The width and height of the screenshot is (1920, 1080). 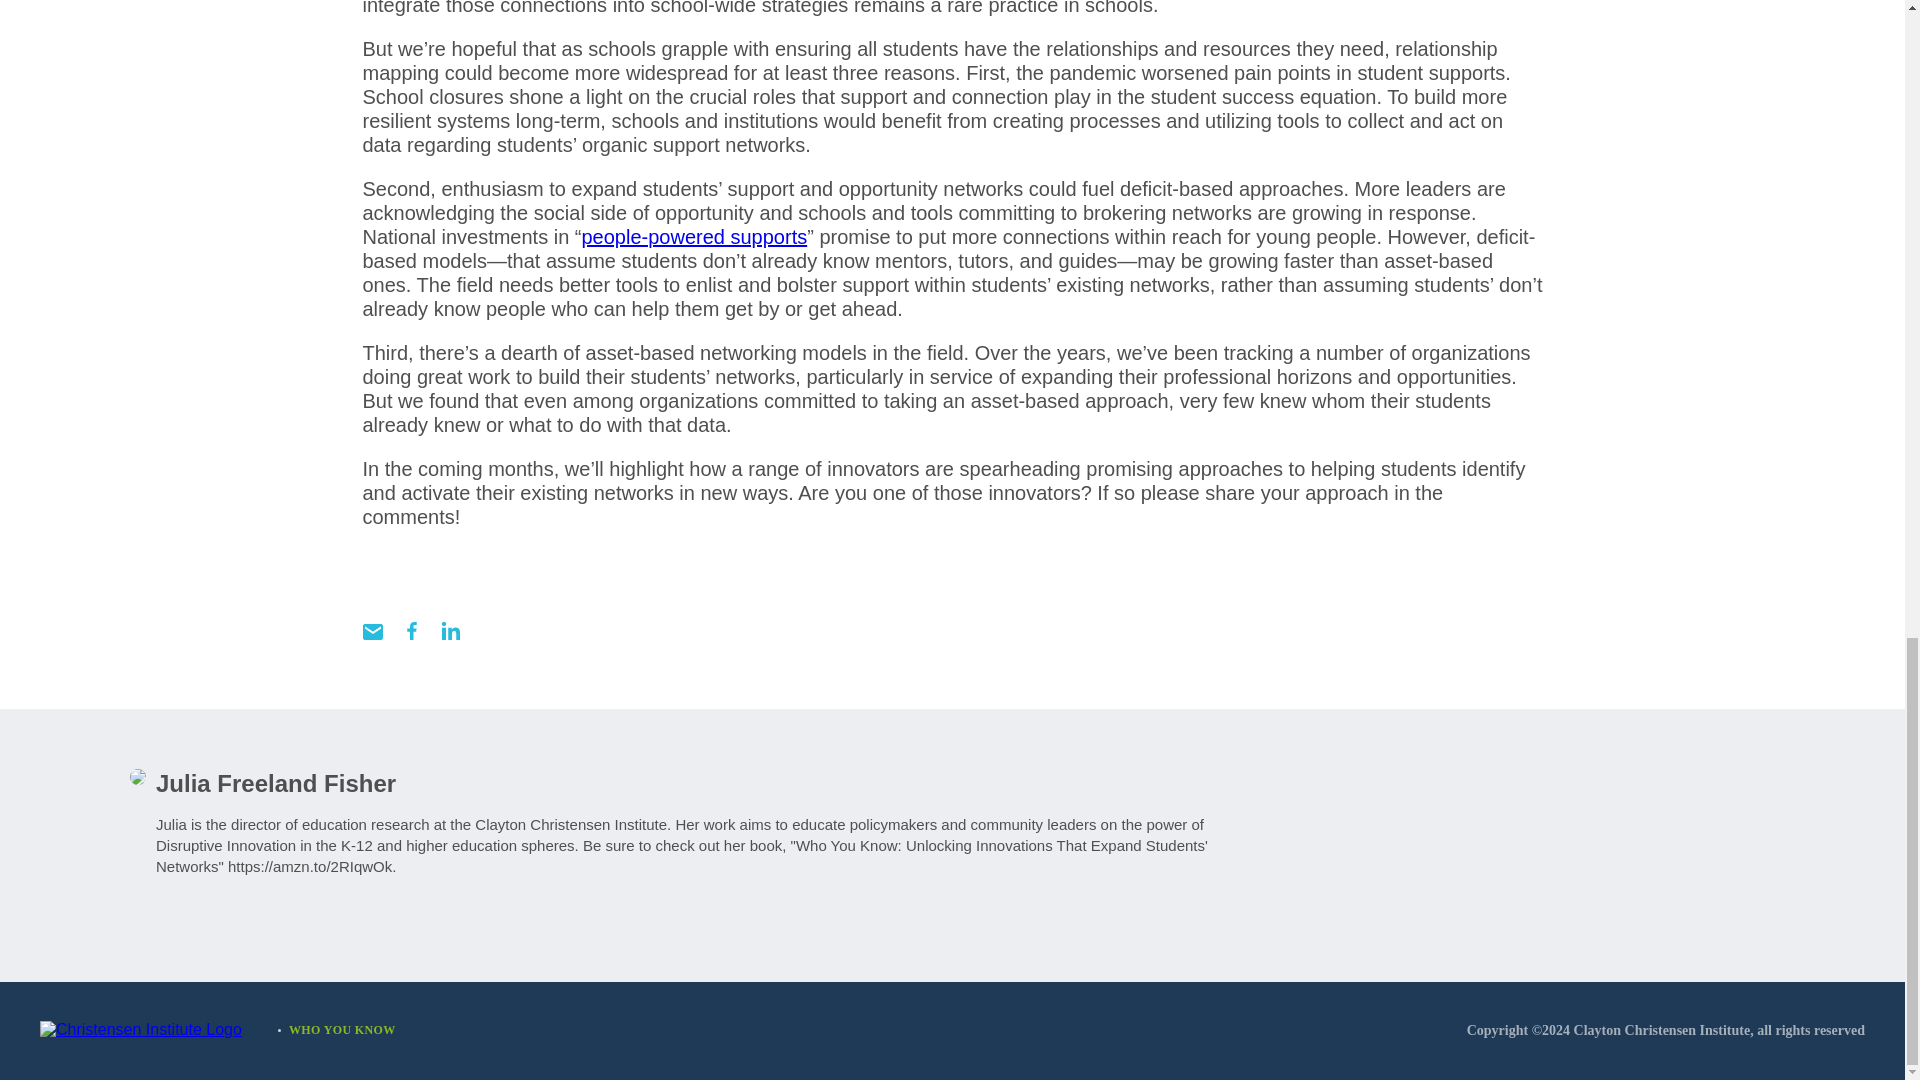 I want to click on WHO YOU KNOW, so click(x=342, y=1030).